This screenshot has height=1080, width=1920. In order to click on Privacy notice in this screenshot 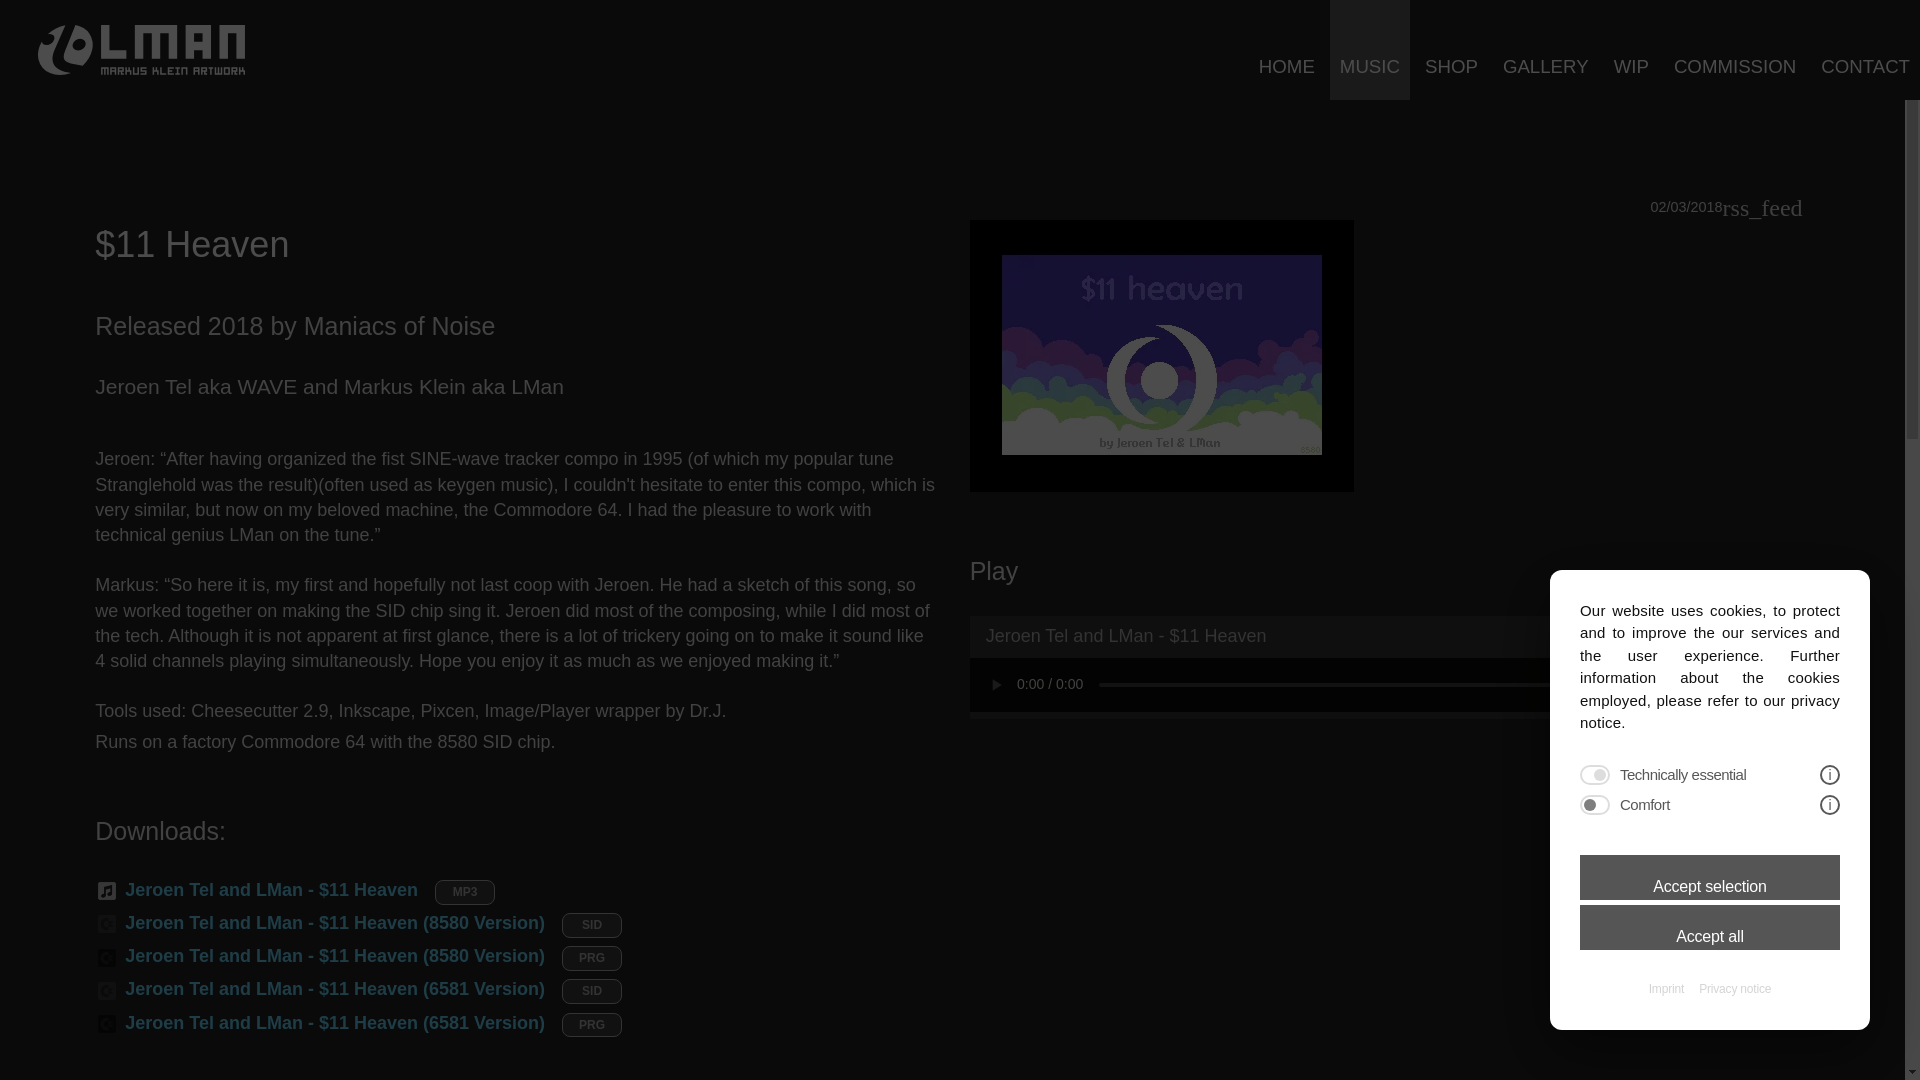, I will do `click(1734, 988)`.